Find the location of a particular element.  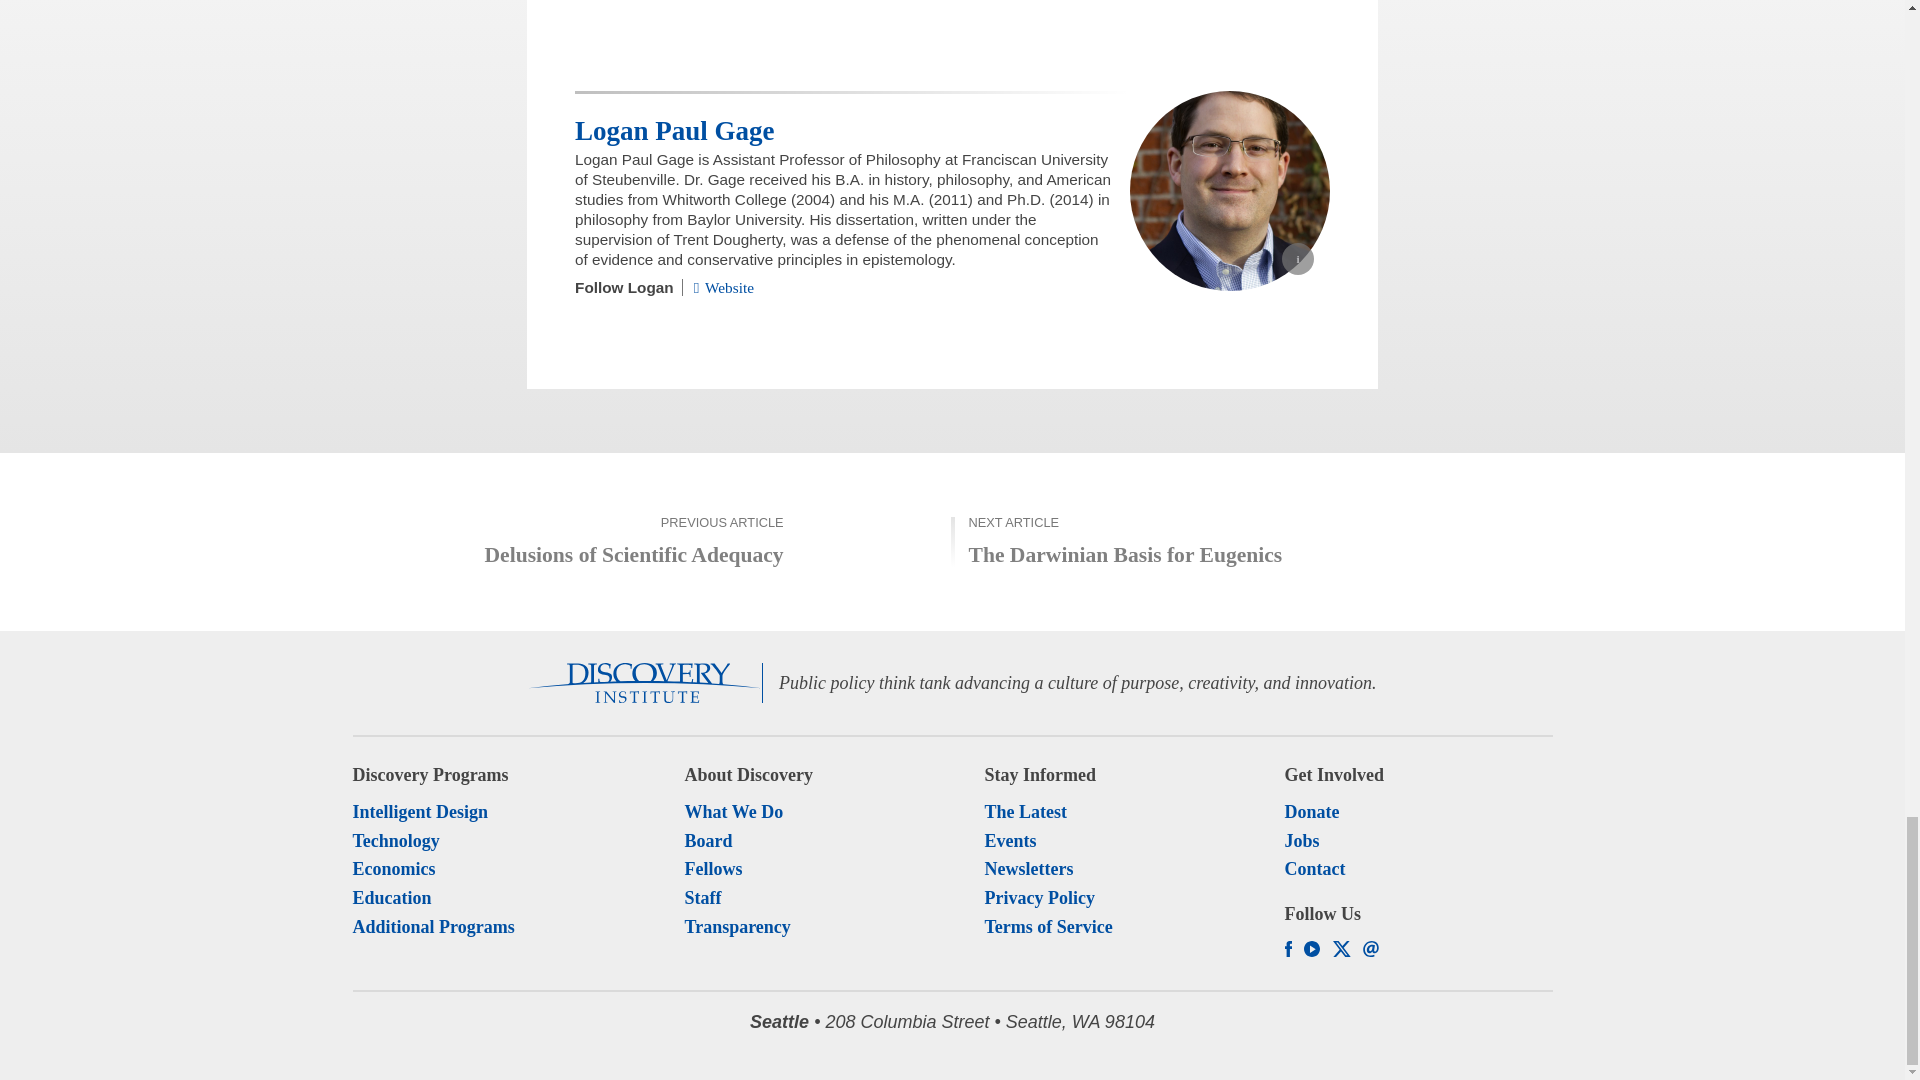

Website is located at coordinates (724, 286).